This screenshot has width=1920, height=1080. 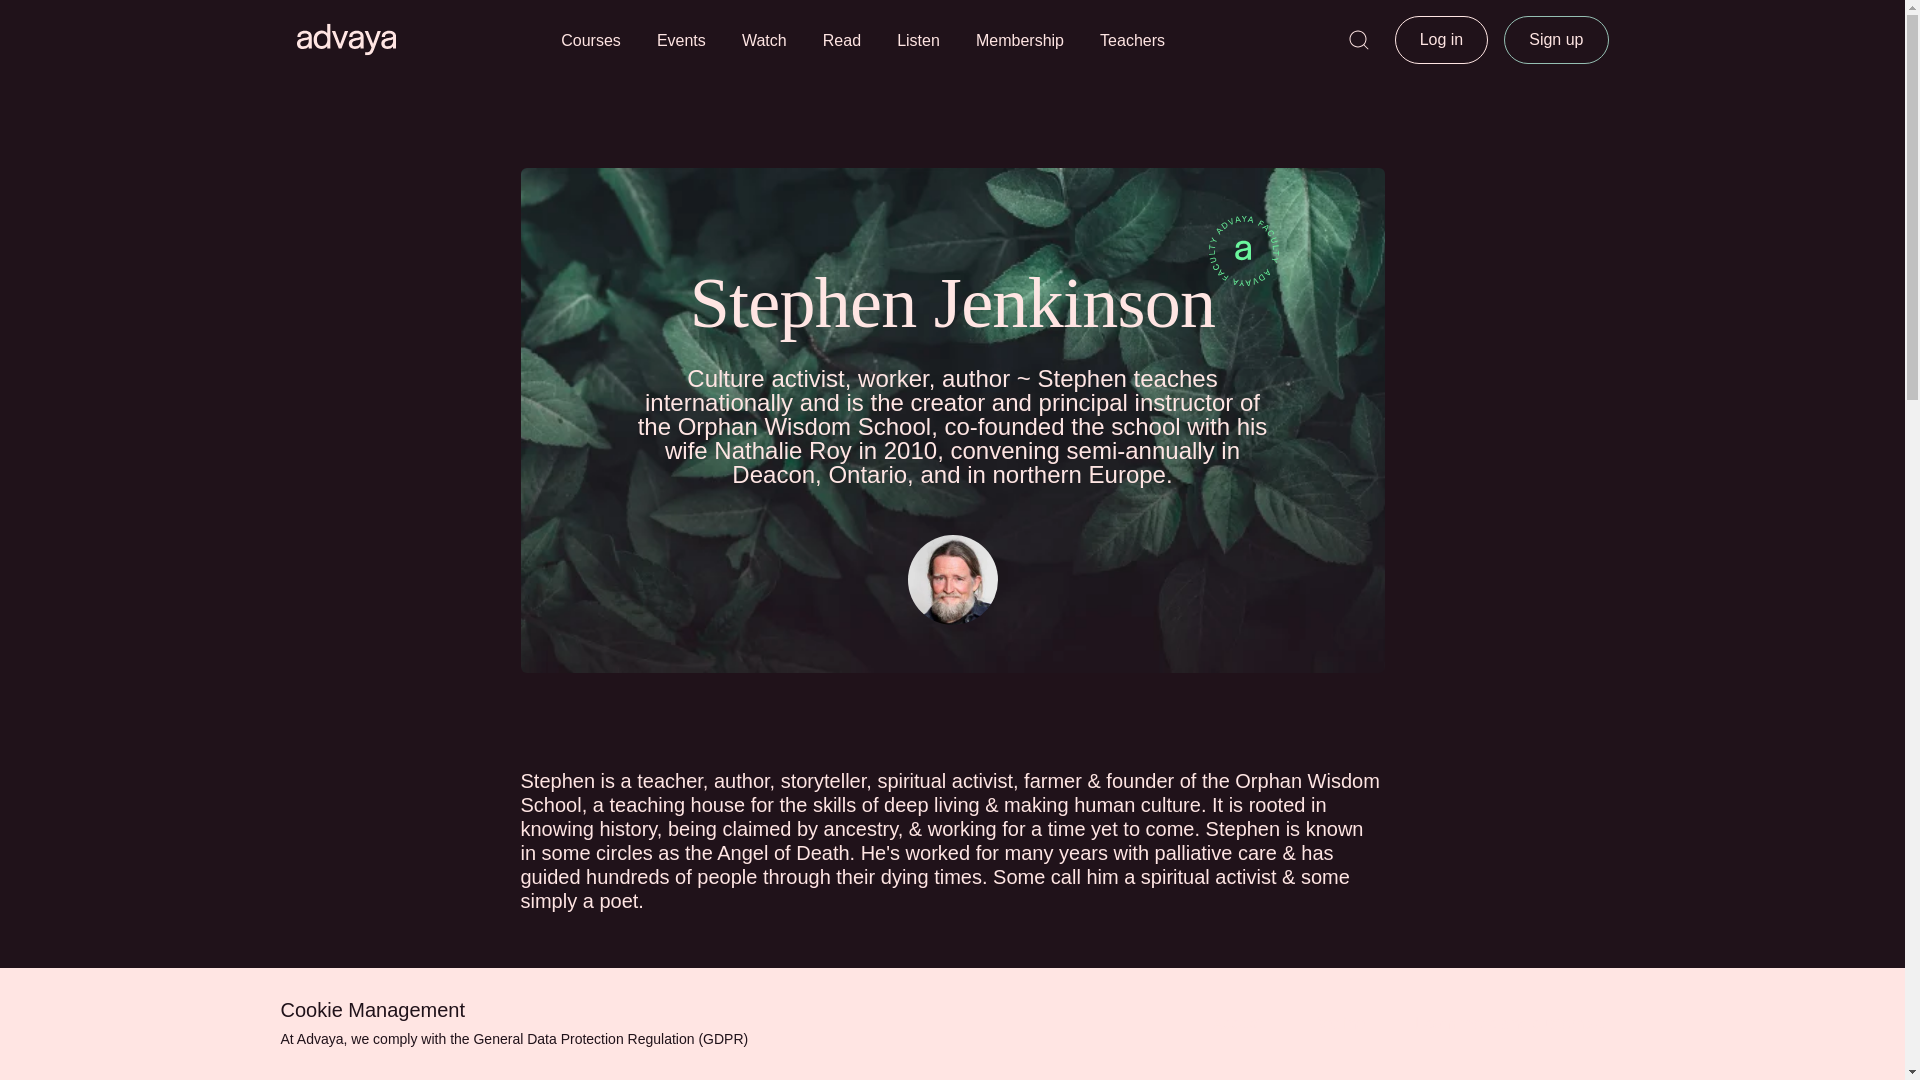 What do you see at coordinates (1132, 40) in the screenshot?
I see `Teachers` at bounding box center [1132, 40].